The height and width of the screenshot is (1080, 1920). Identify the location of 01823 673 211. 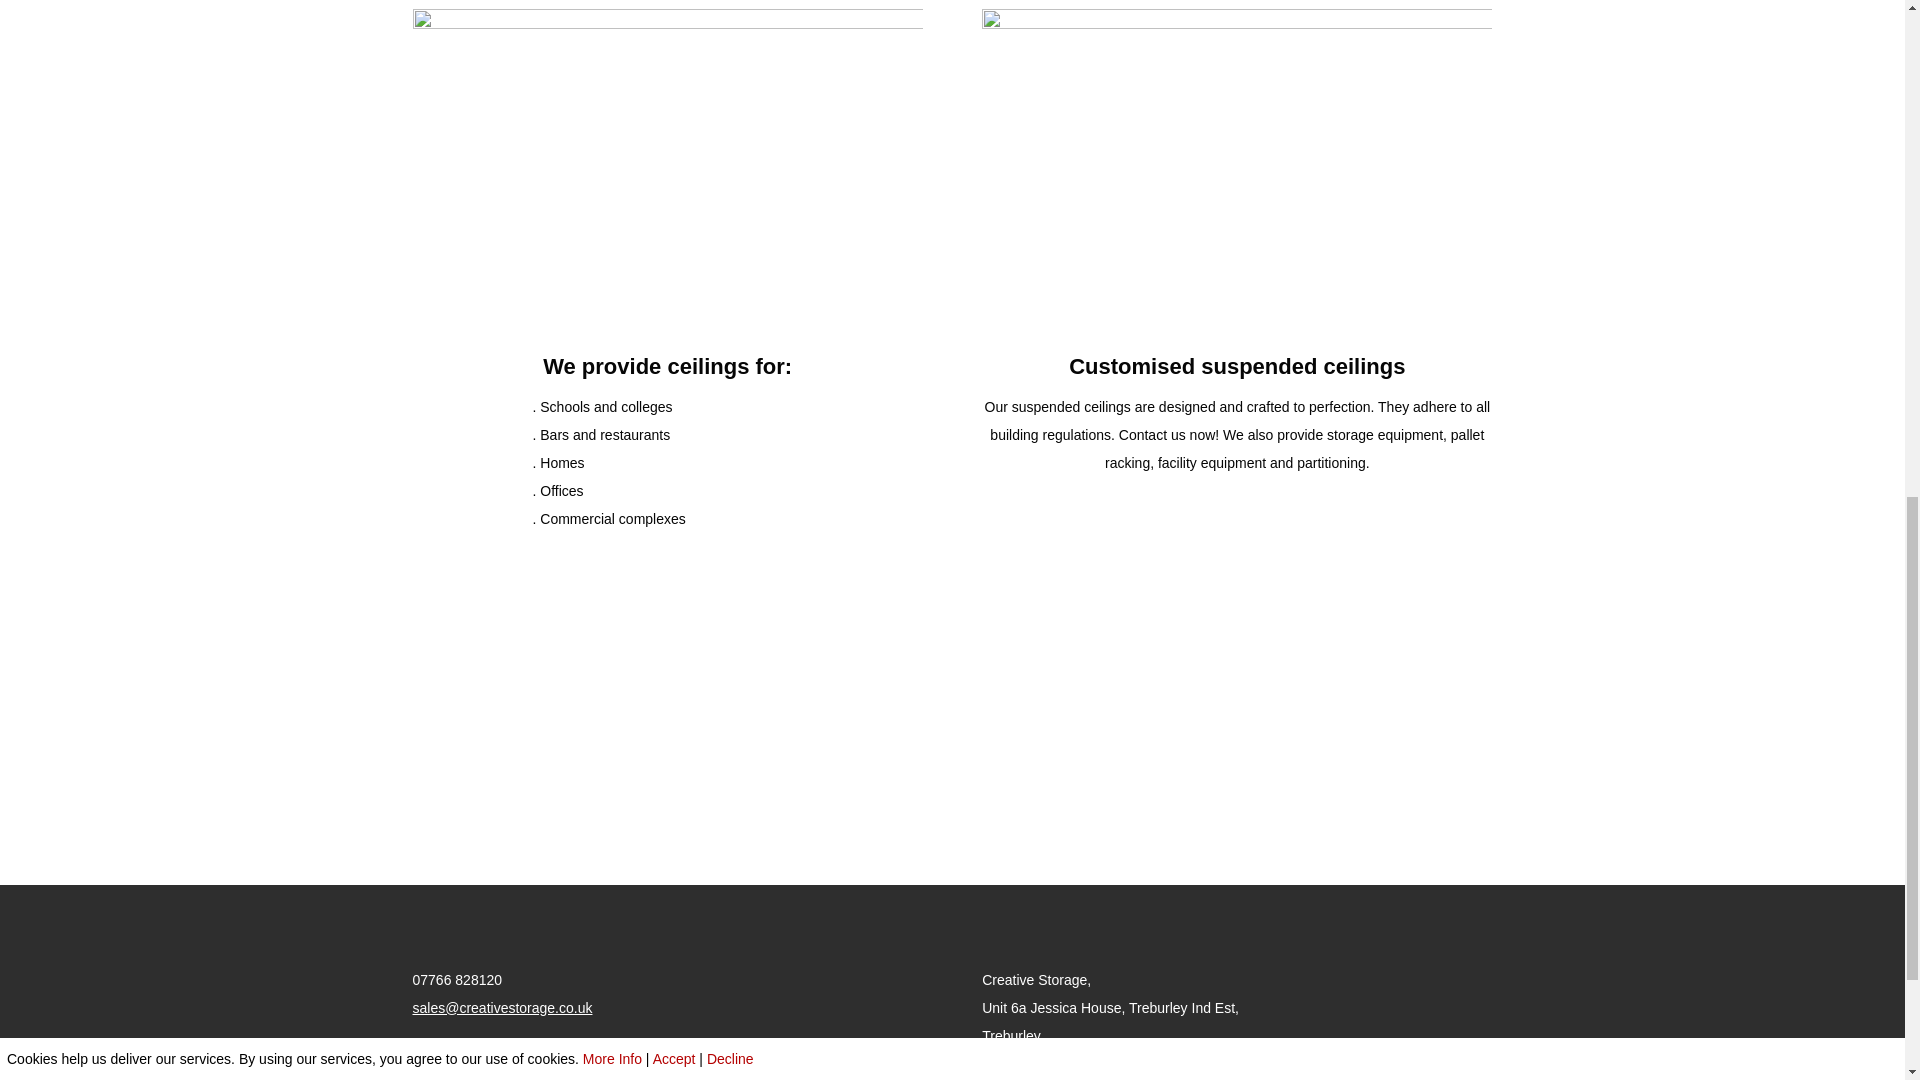
(952, 744).